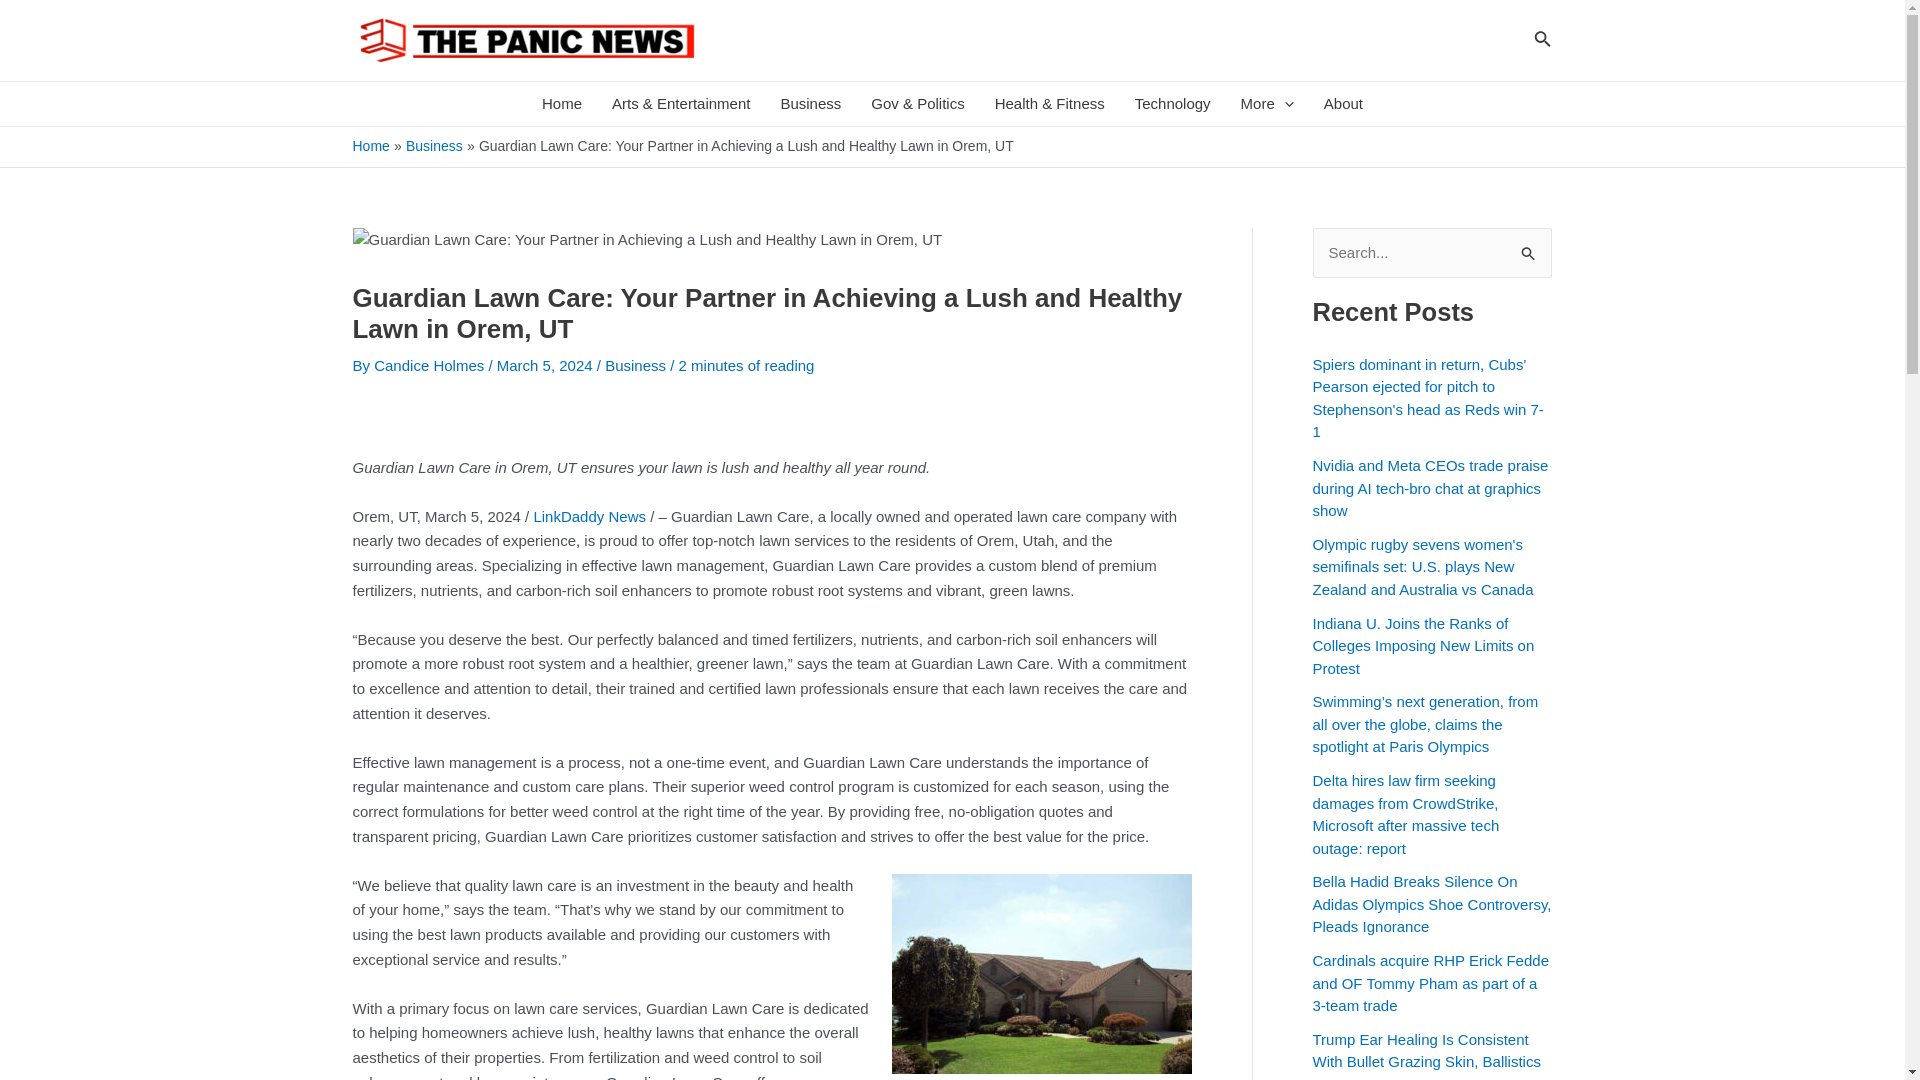  Describe the element at coordinates (1172, 104) in the screenshot. I see `Technology` at that location.